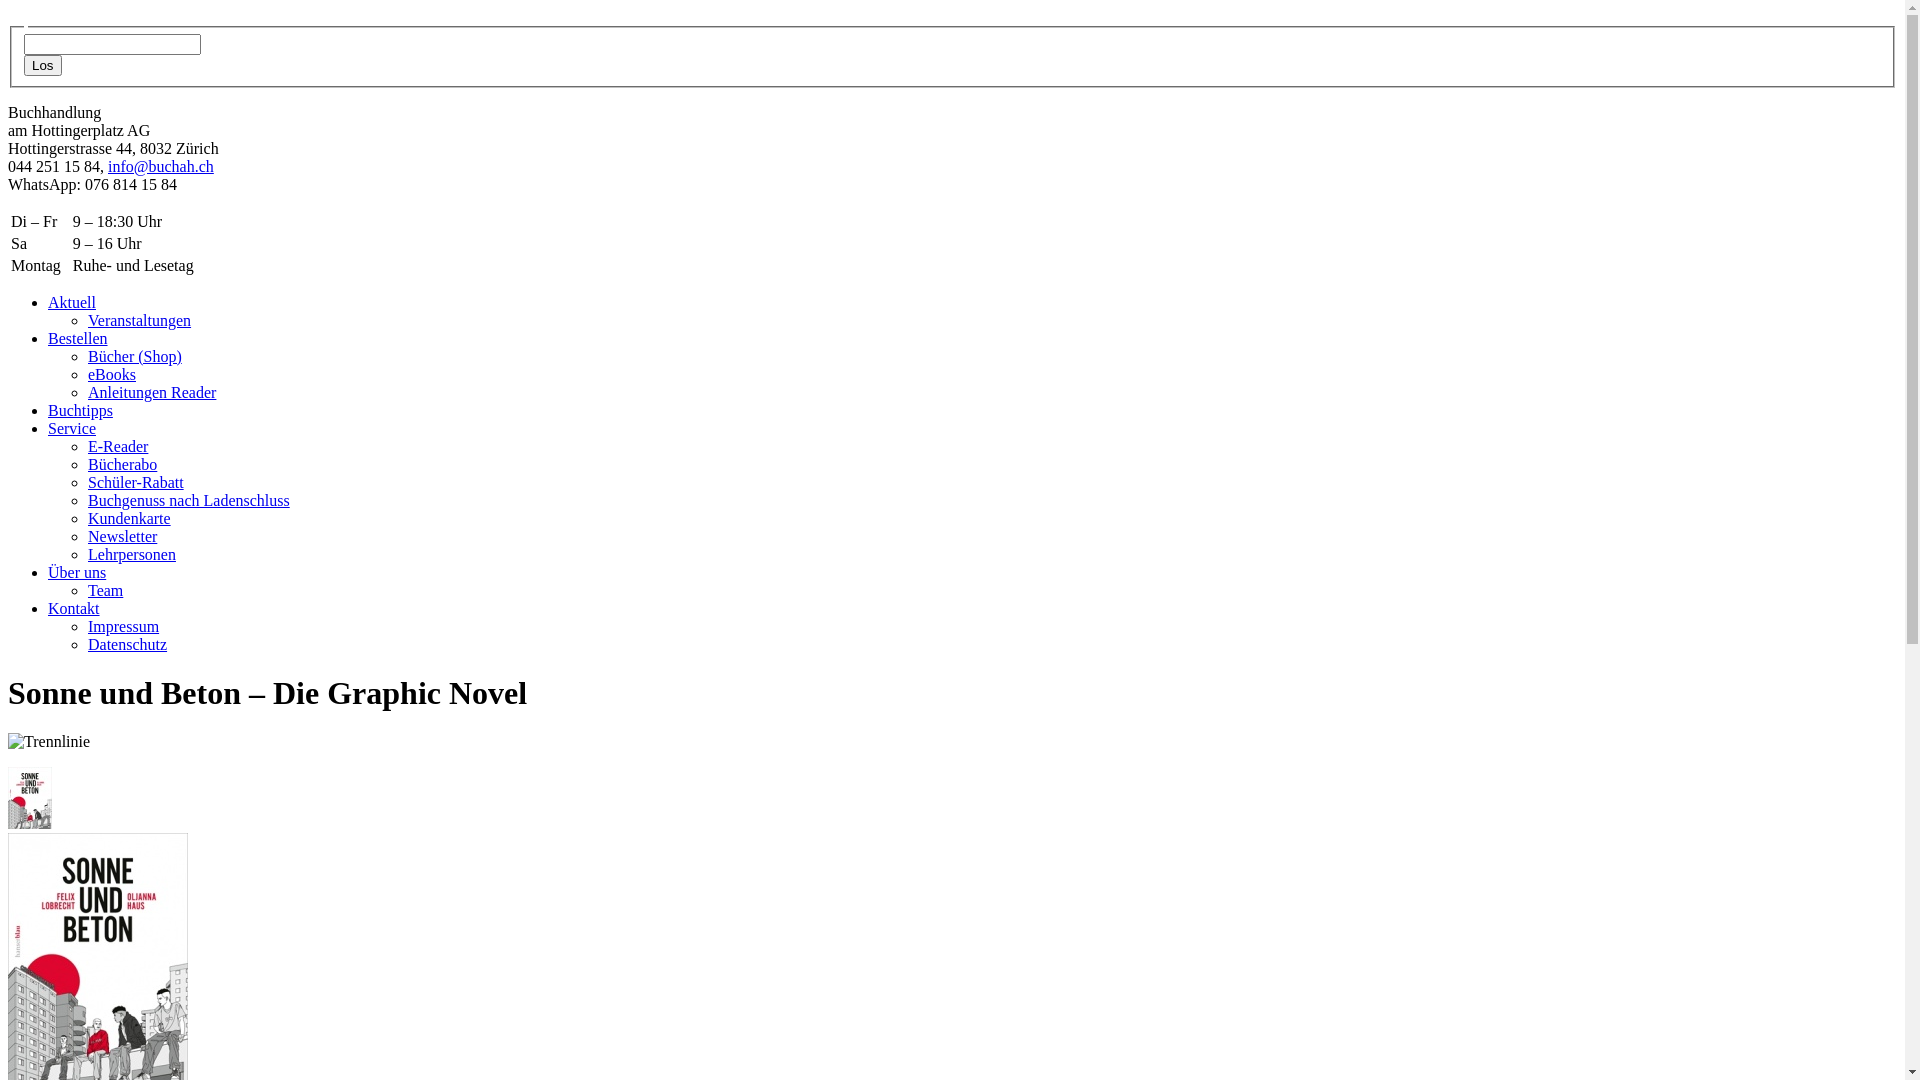  I want to click on eBooks, so click(112, 374).